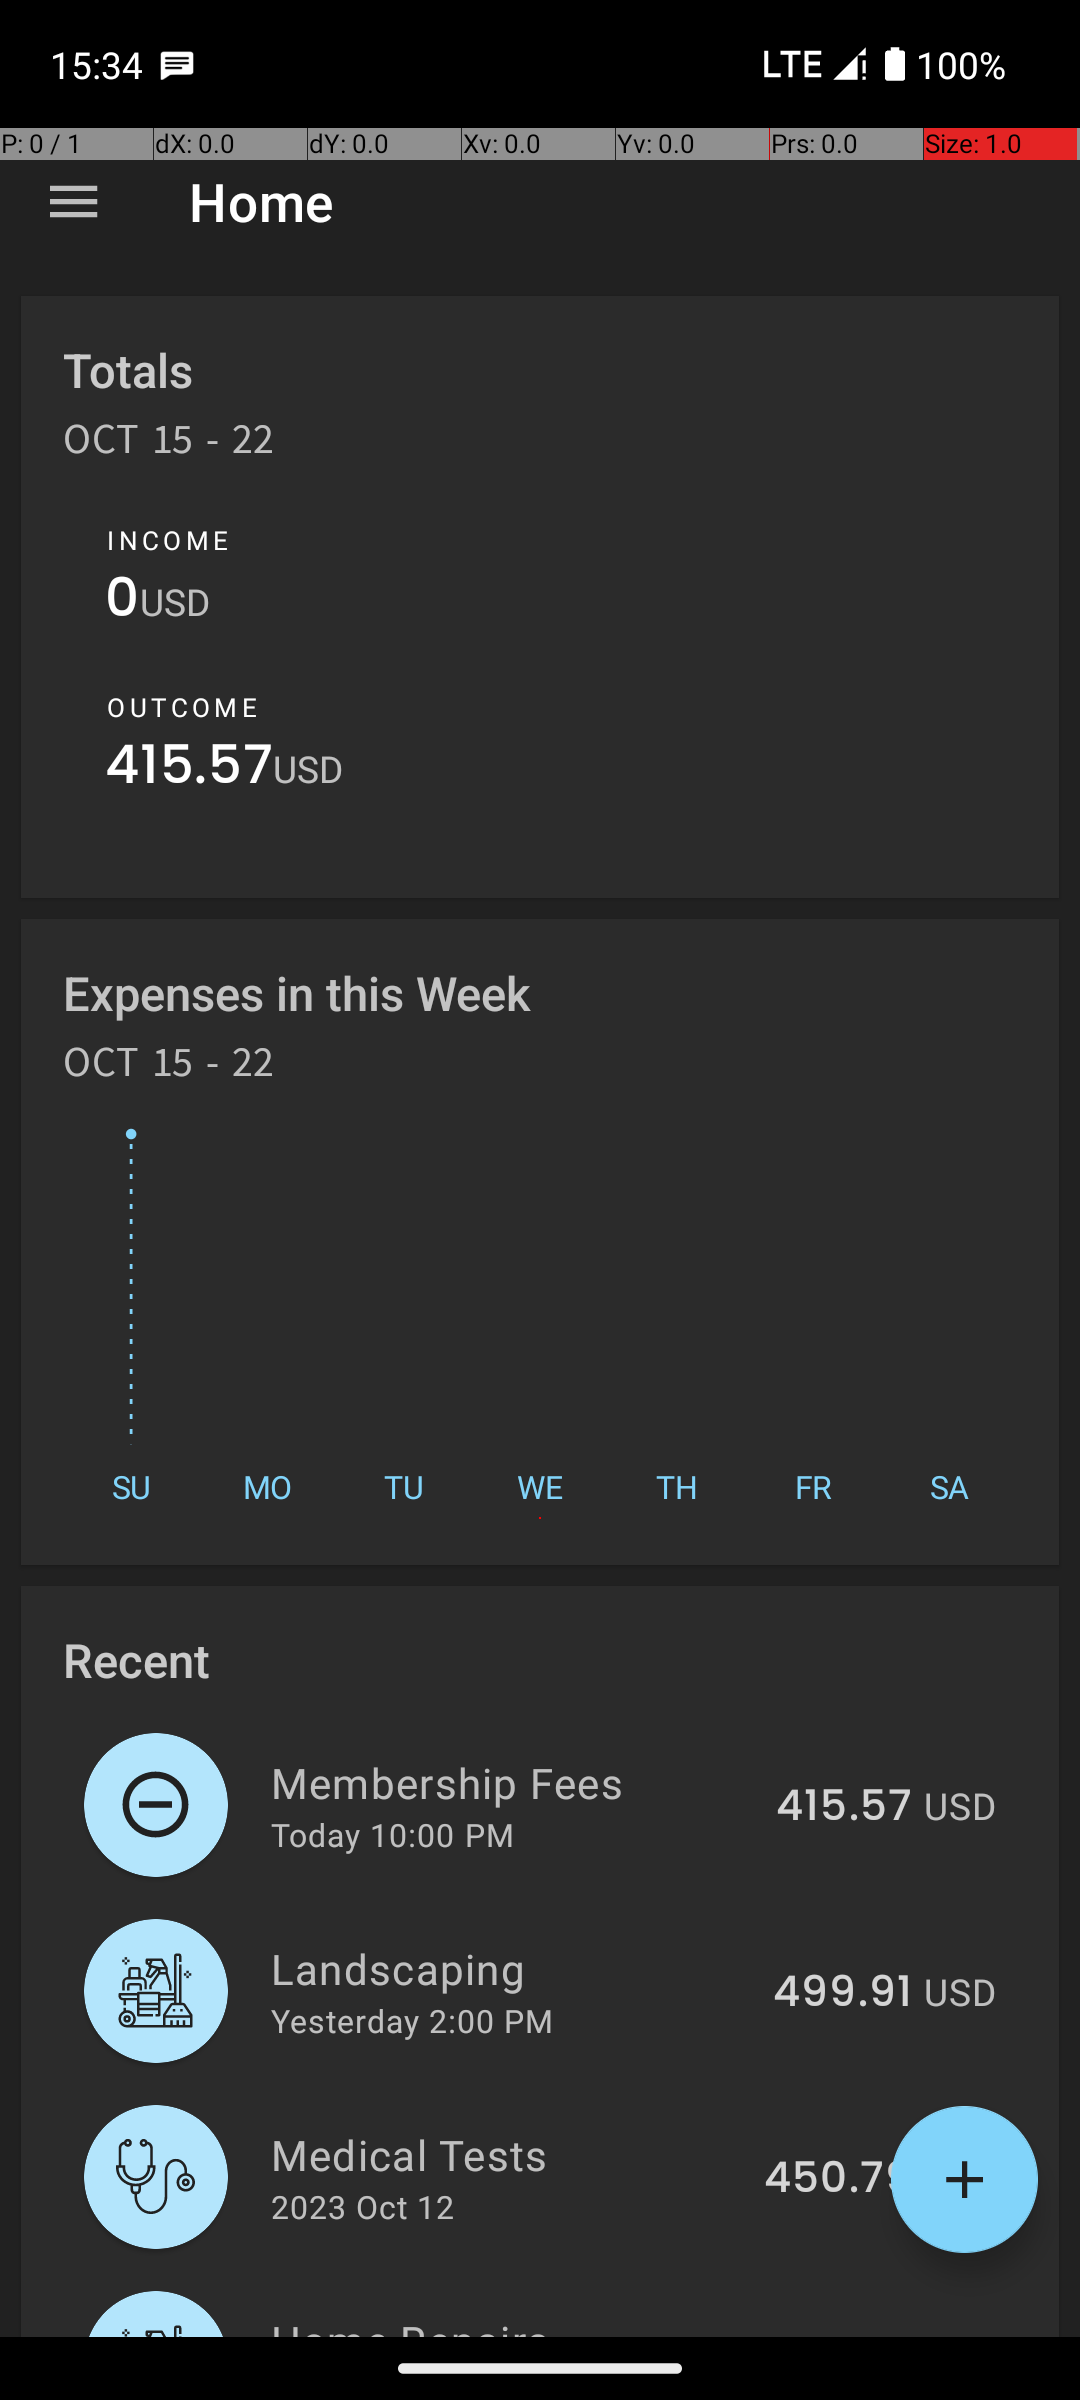 Image resolution: width=1080 pixels, height=2400 pixels. Describe the element at coordinates (392, 1834) in the screenshot. I see `Today 10:00 PM` at that location.